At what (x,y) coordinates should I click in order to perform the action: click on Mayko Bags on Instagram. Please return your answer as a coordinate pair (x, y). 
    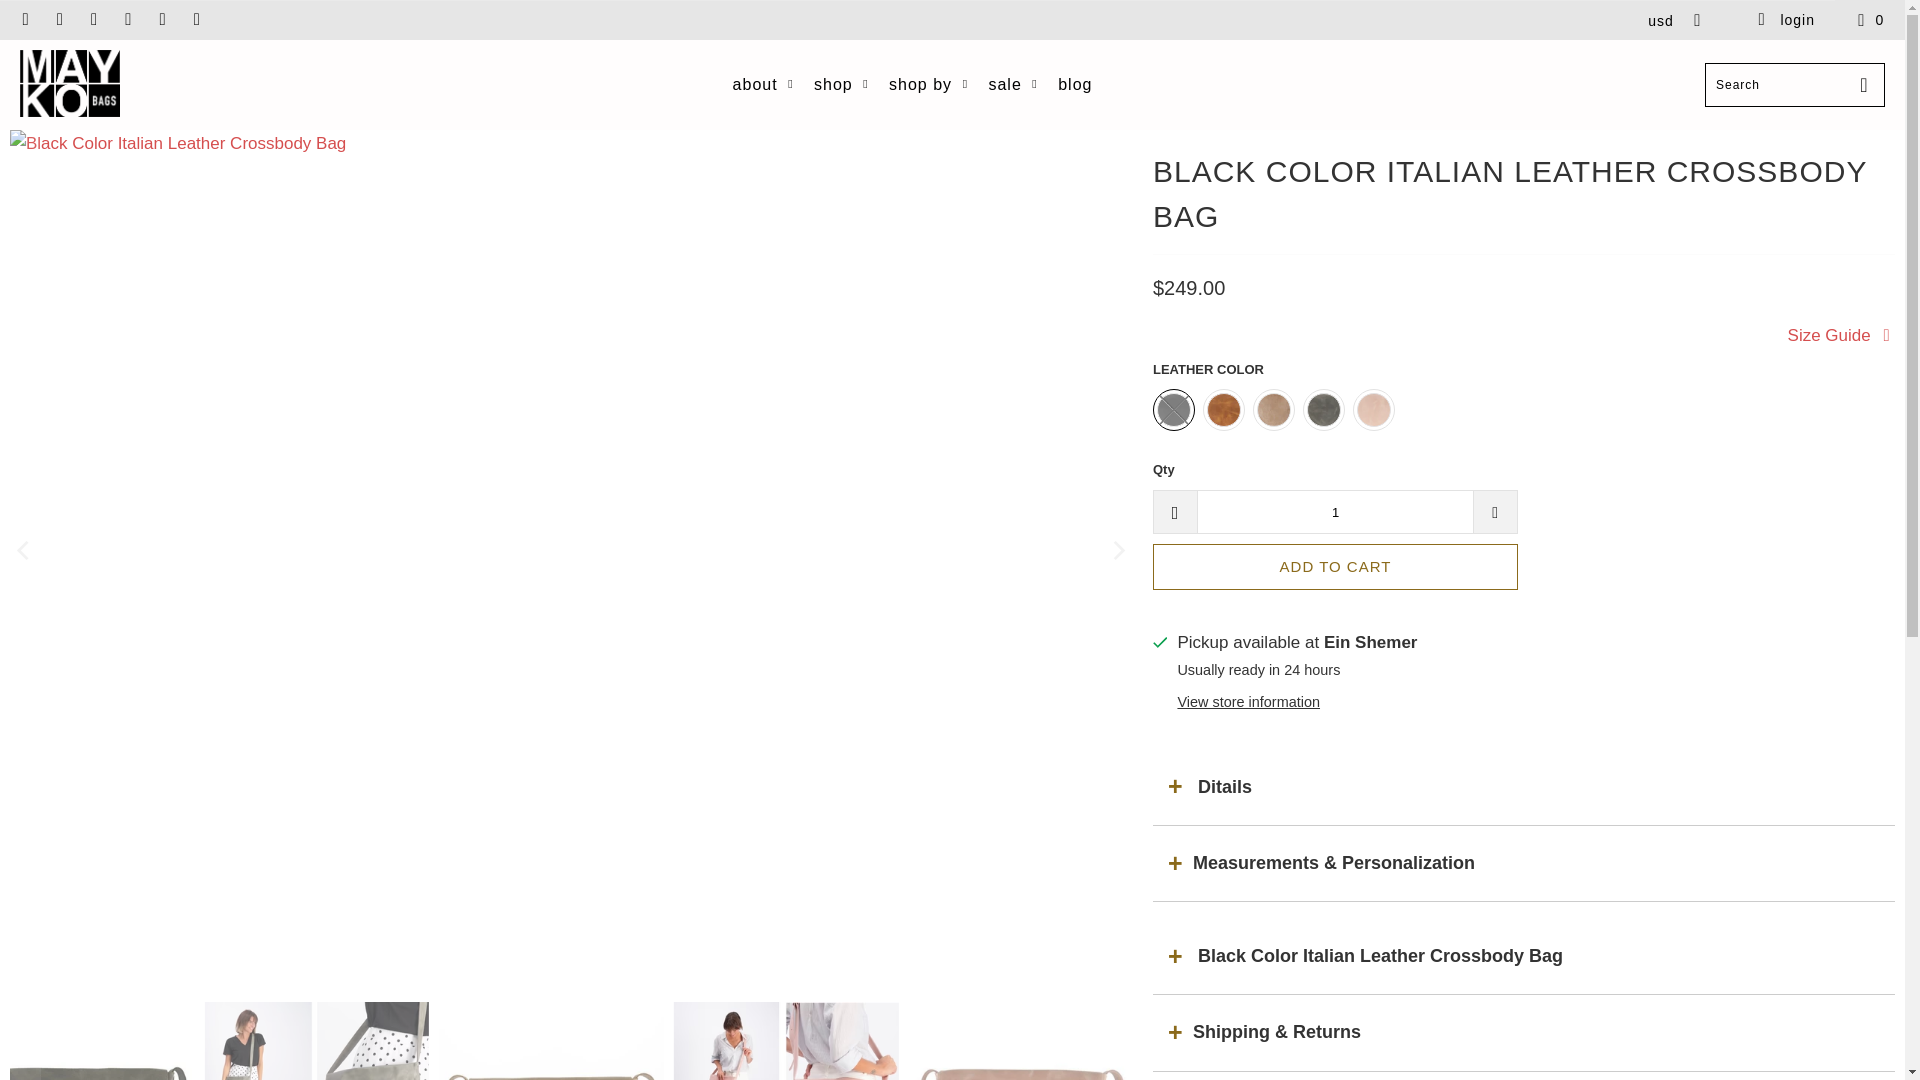
    Looking at the image, I should click on (162, 20).